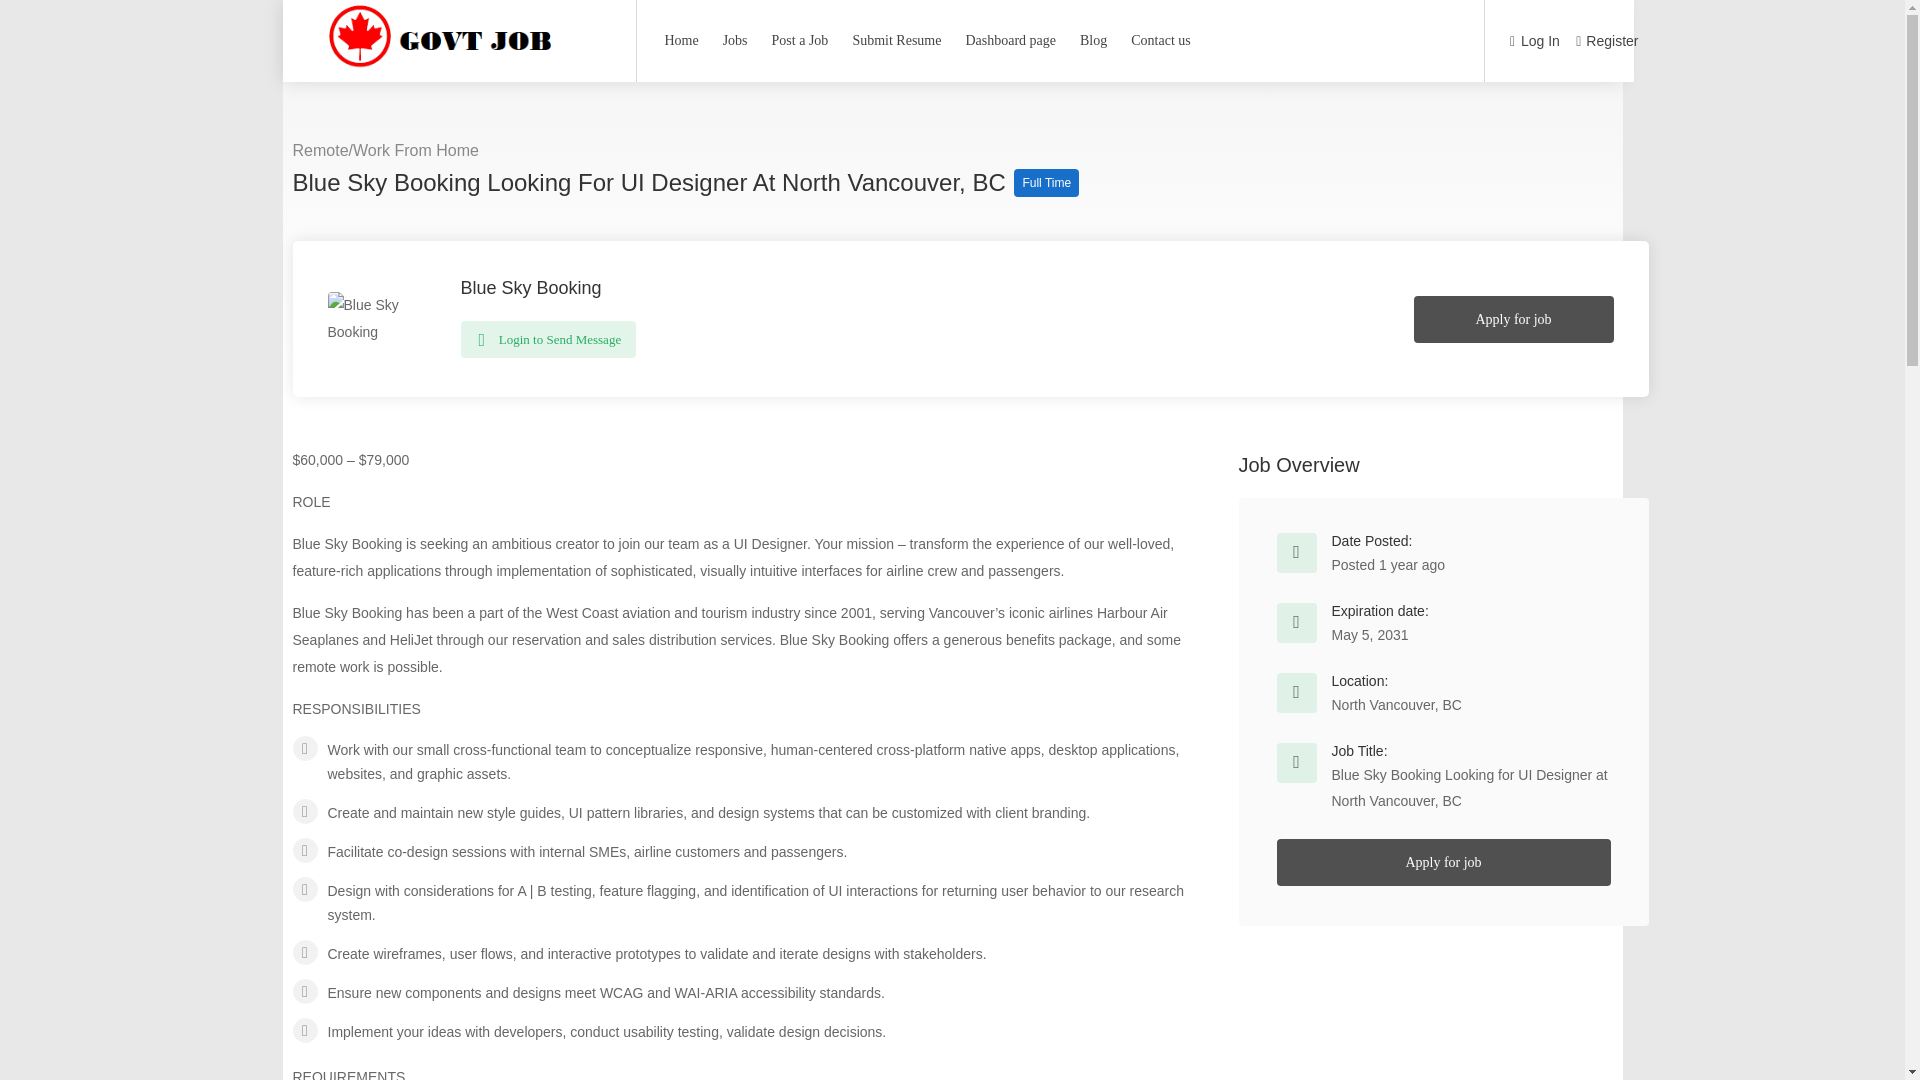  I want to click on Contact us, so click(1160, 40).